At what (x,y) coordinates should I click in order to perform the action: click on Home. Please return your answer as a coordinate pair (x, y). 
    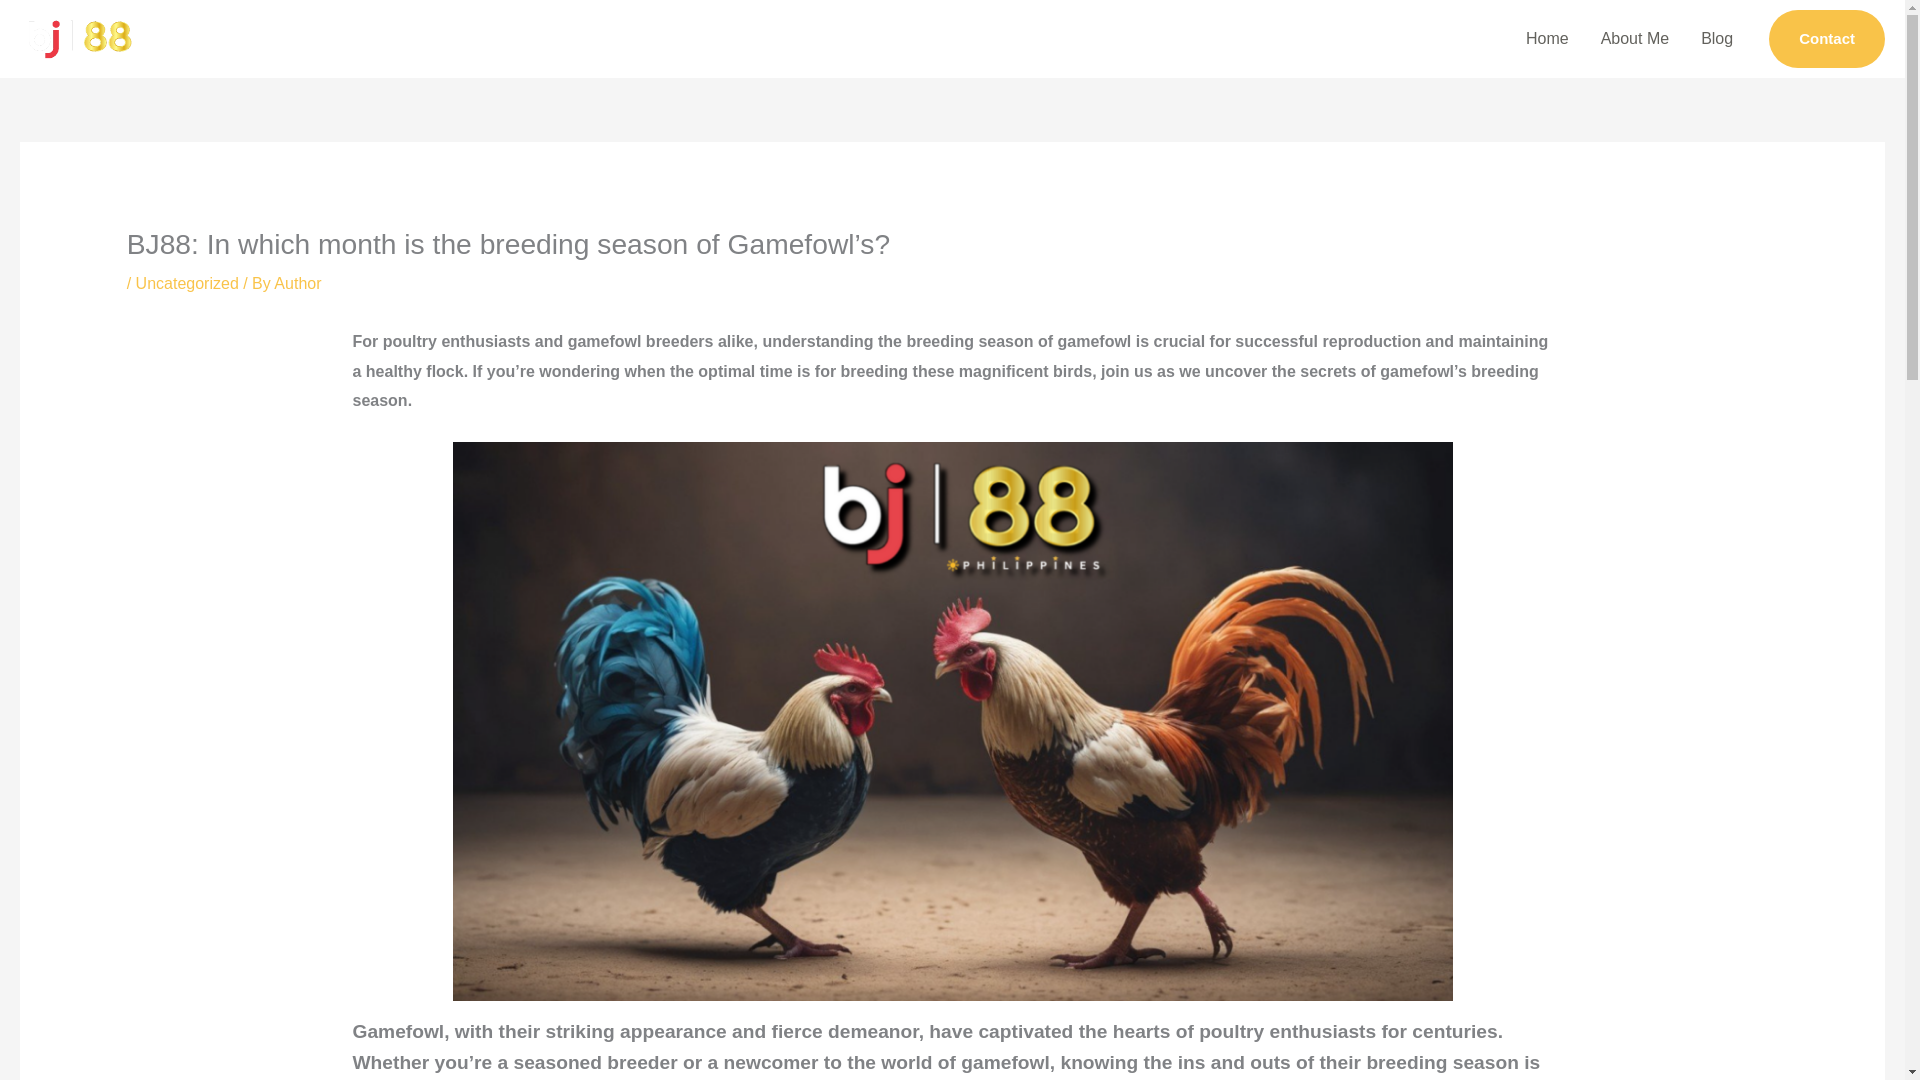
    Looking at the image, I should click on (1547, 39).